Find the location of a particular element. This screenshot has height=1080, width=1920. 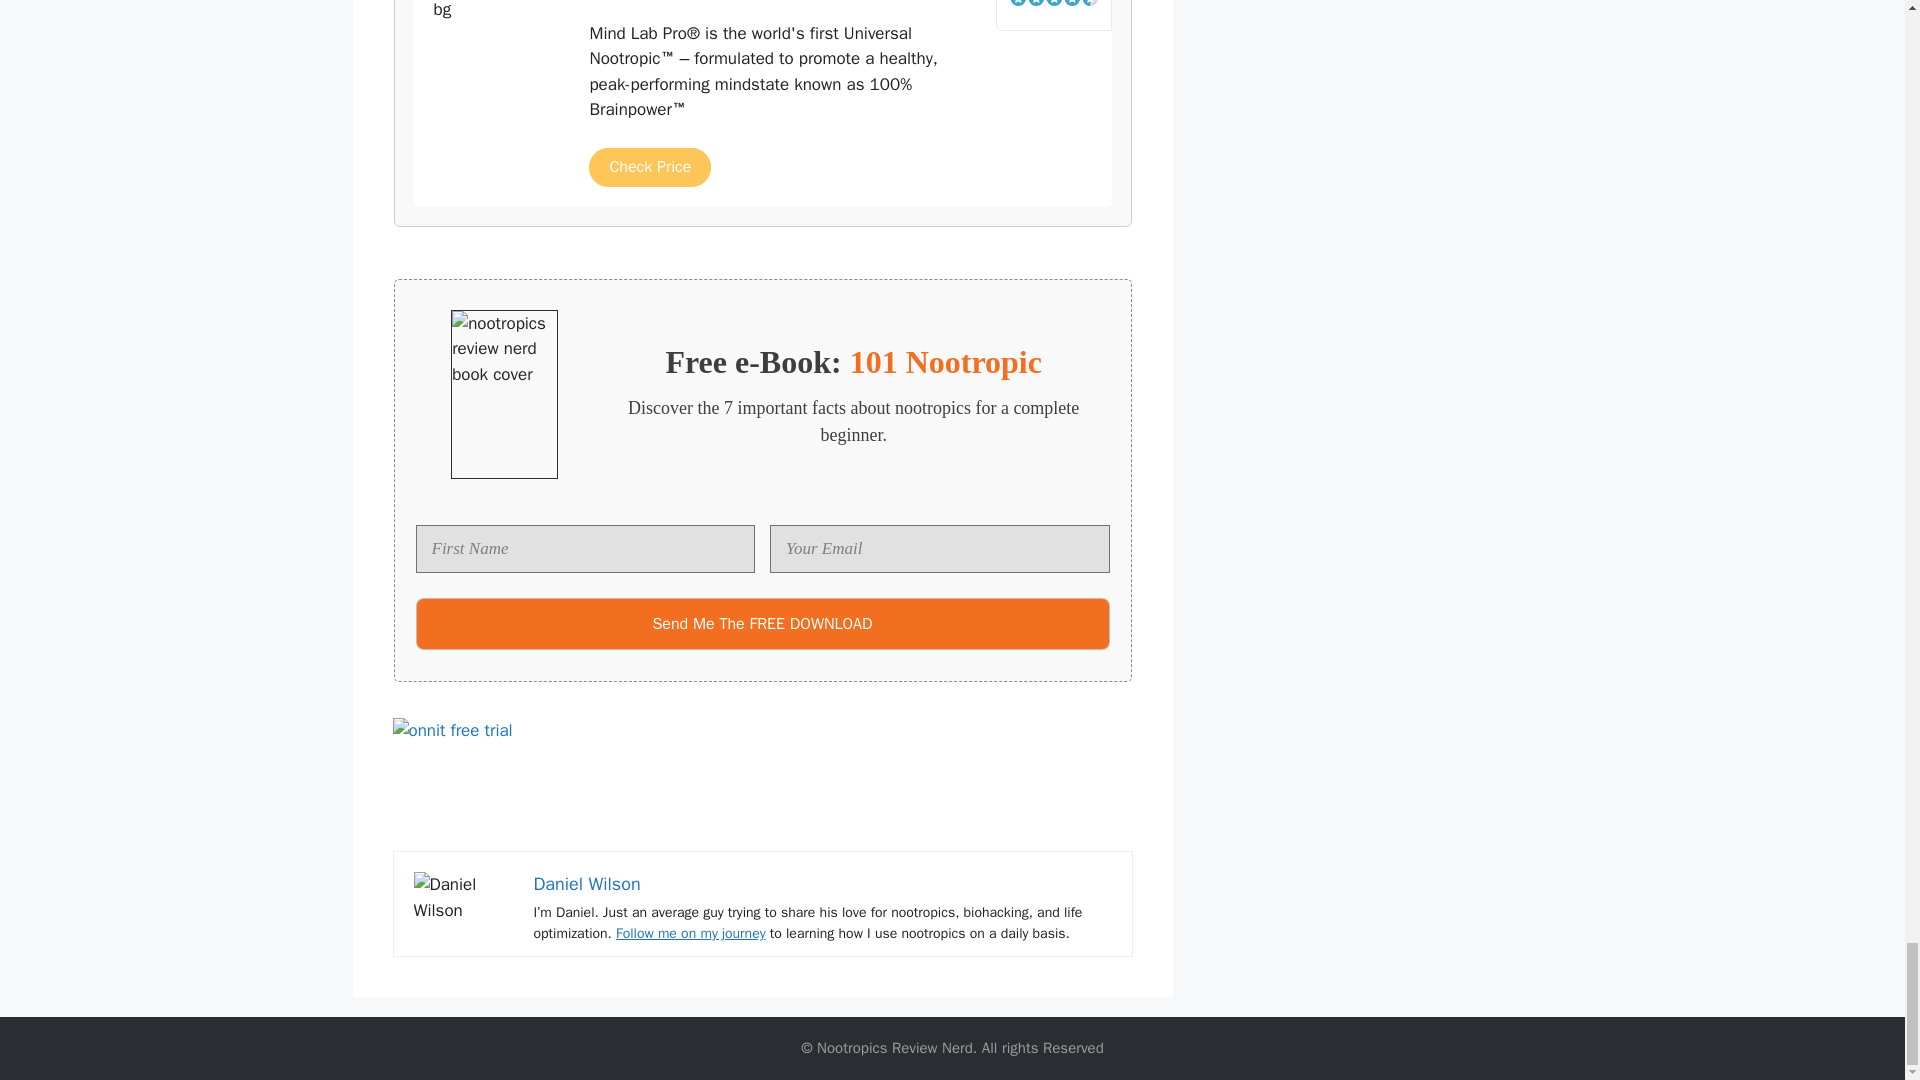

Check Price is located at coordinates (650, 166).